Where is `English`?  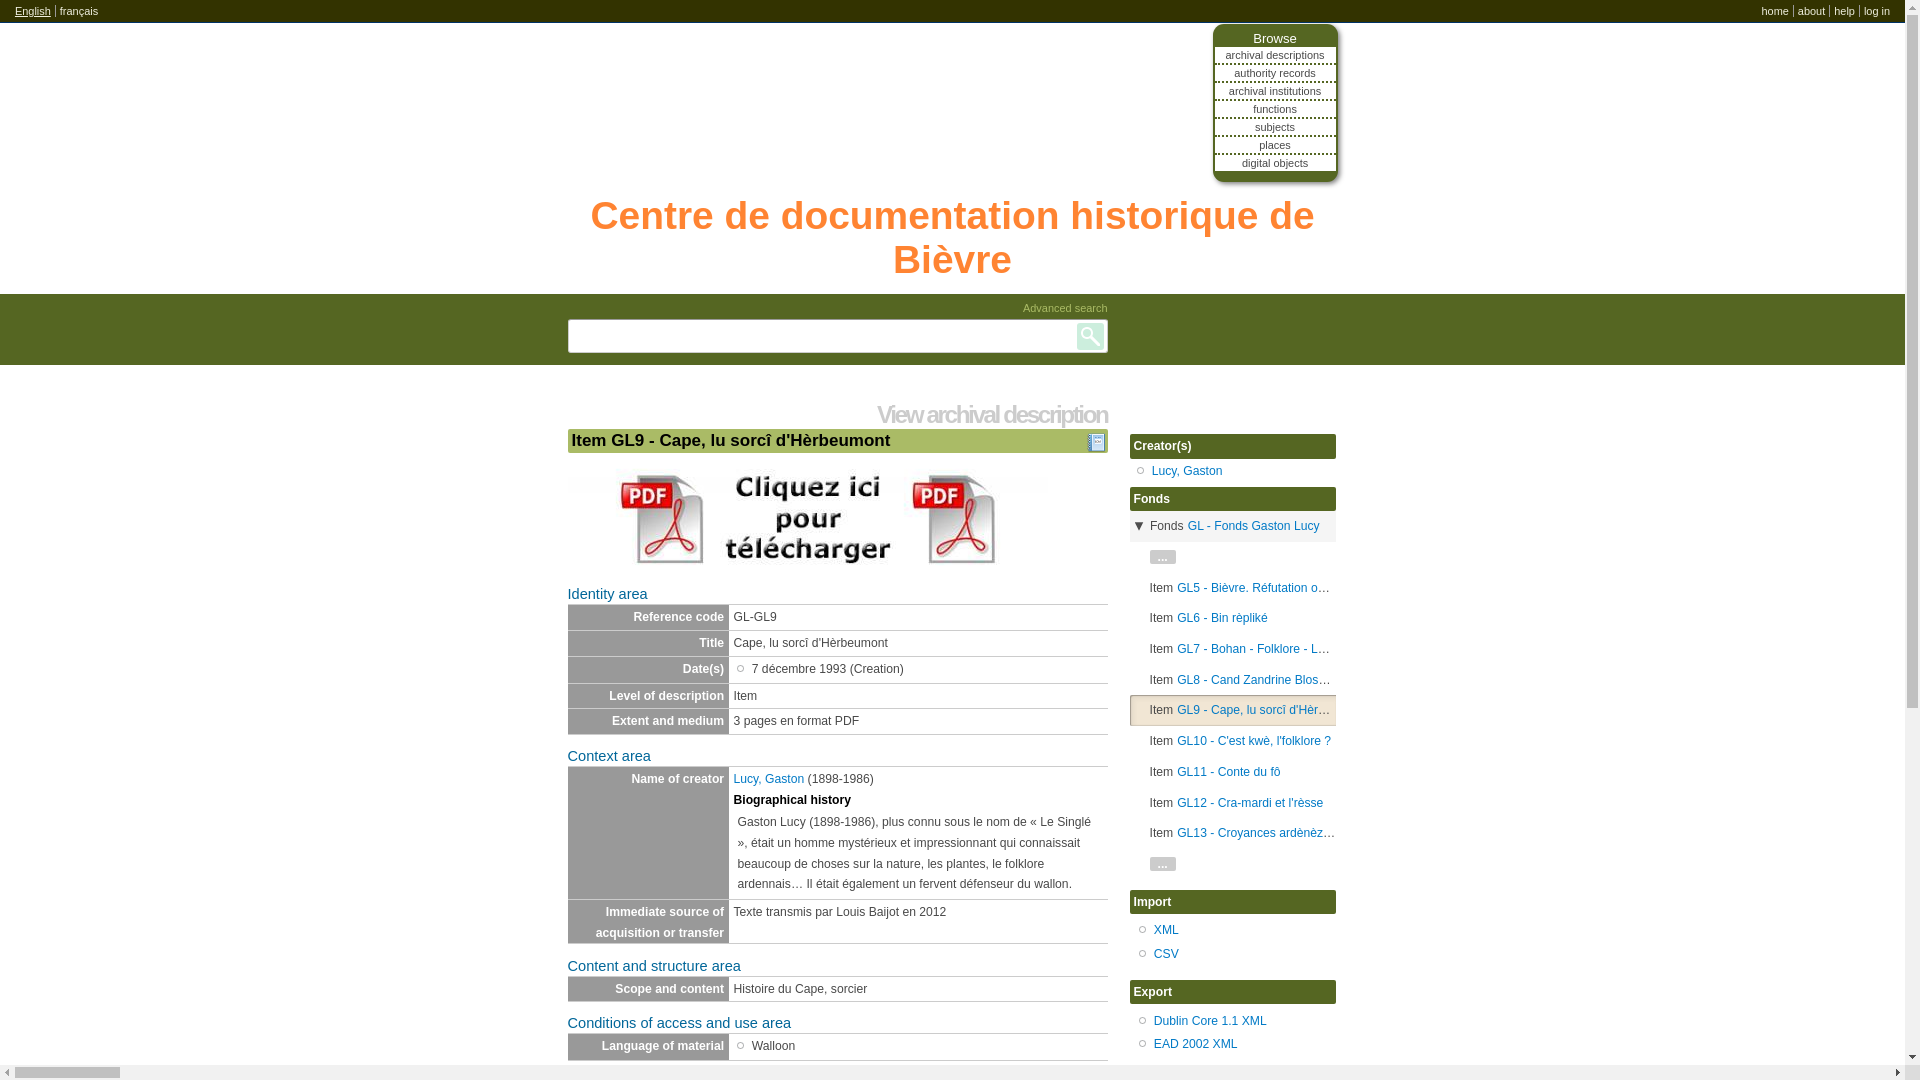
English is located at coordinates (33, 11).